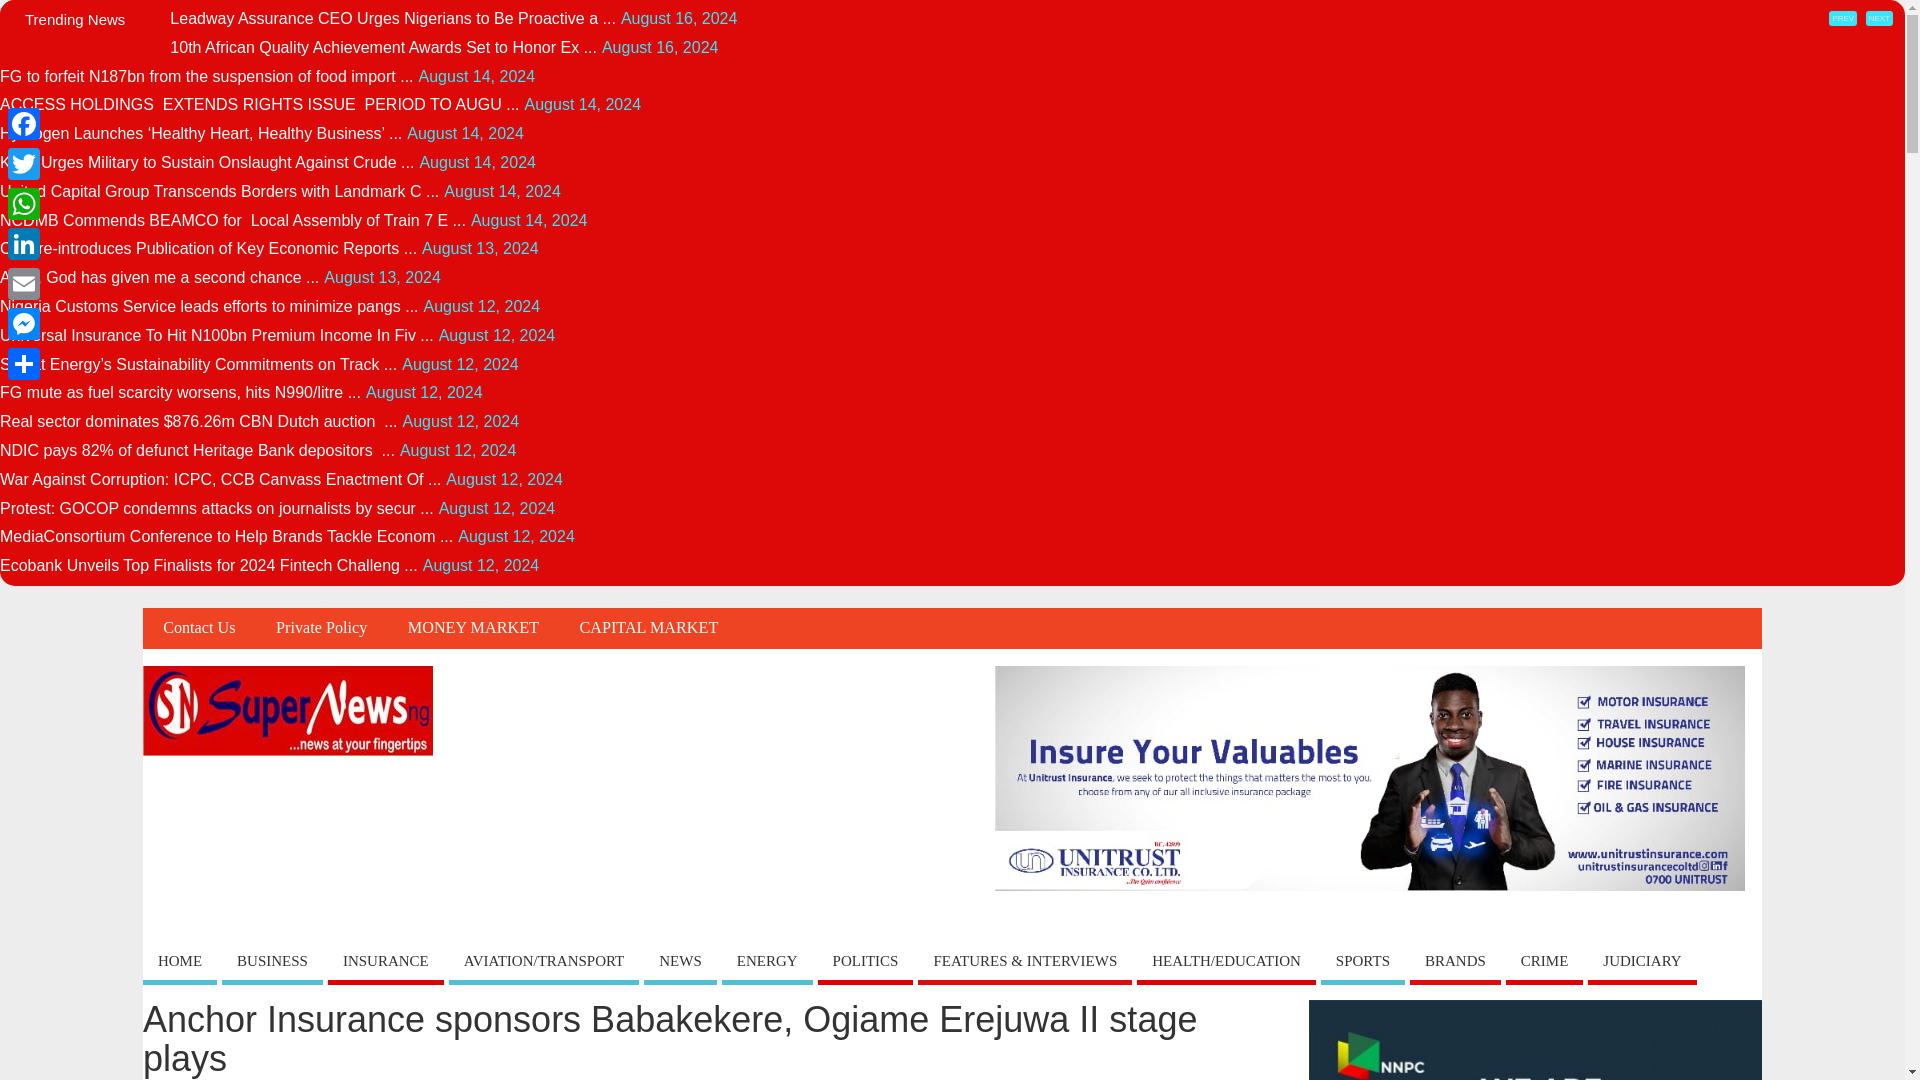 This screenshot has height=1080, width=1920. Describe the element at coordinates (648, 628) in the screenshot. I see `CAPITAL MARKET` at that location.